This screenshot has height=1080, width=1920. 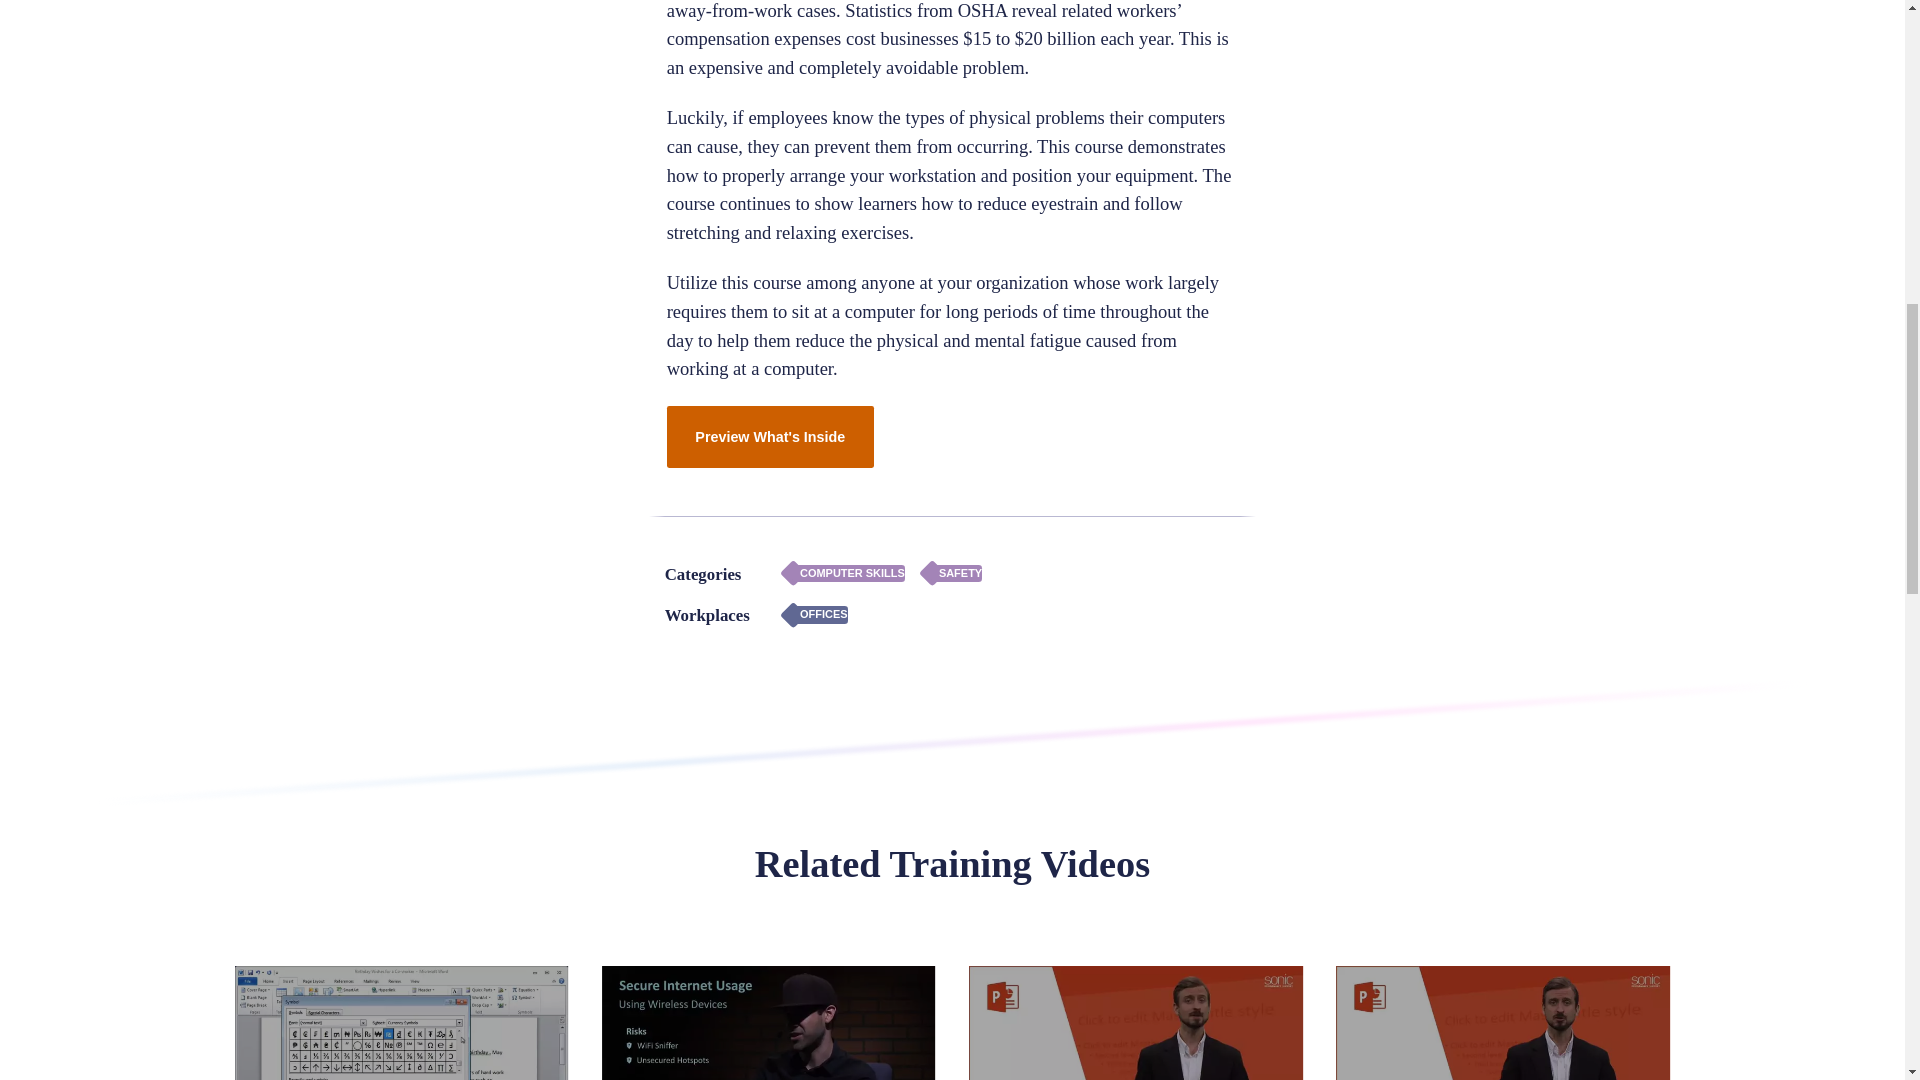 I want to click on OFFICES, so click(x=816, y=614).